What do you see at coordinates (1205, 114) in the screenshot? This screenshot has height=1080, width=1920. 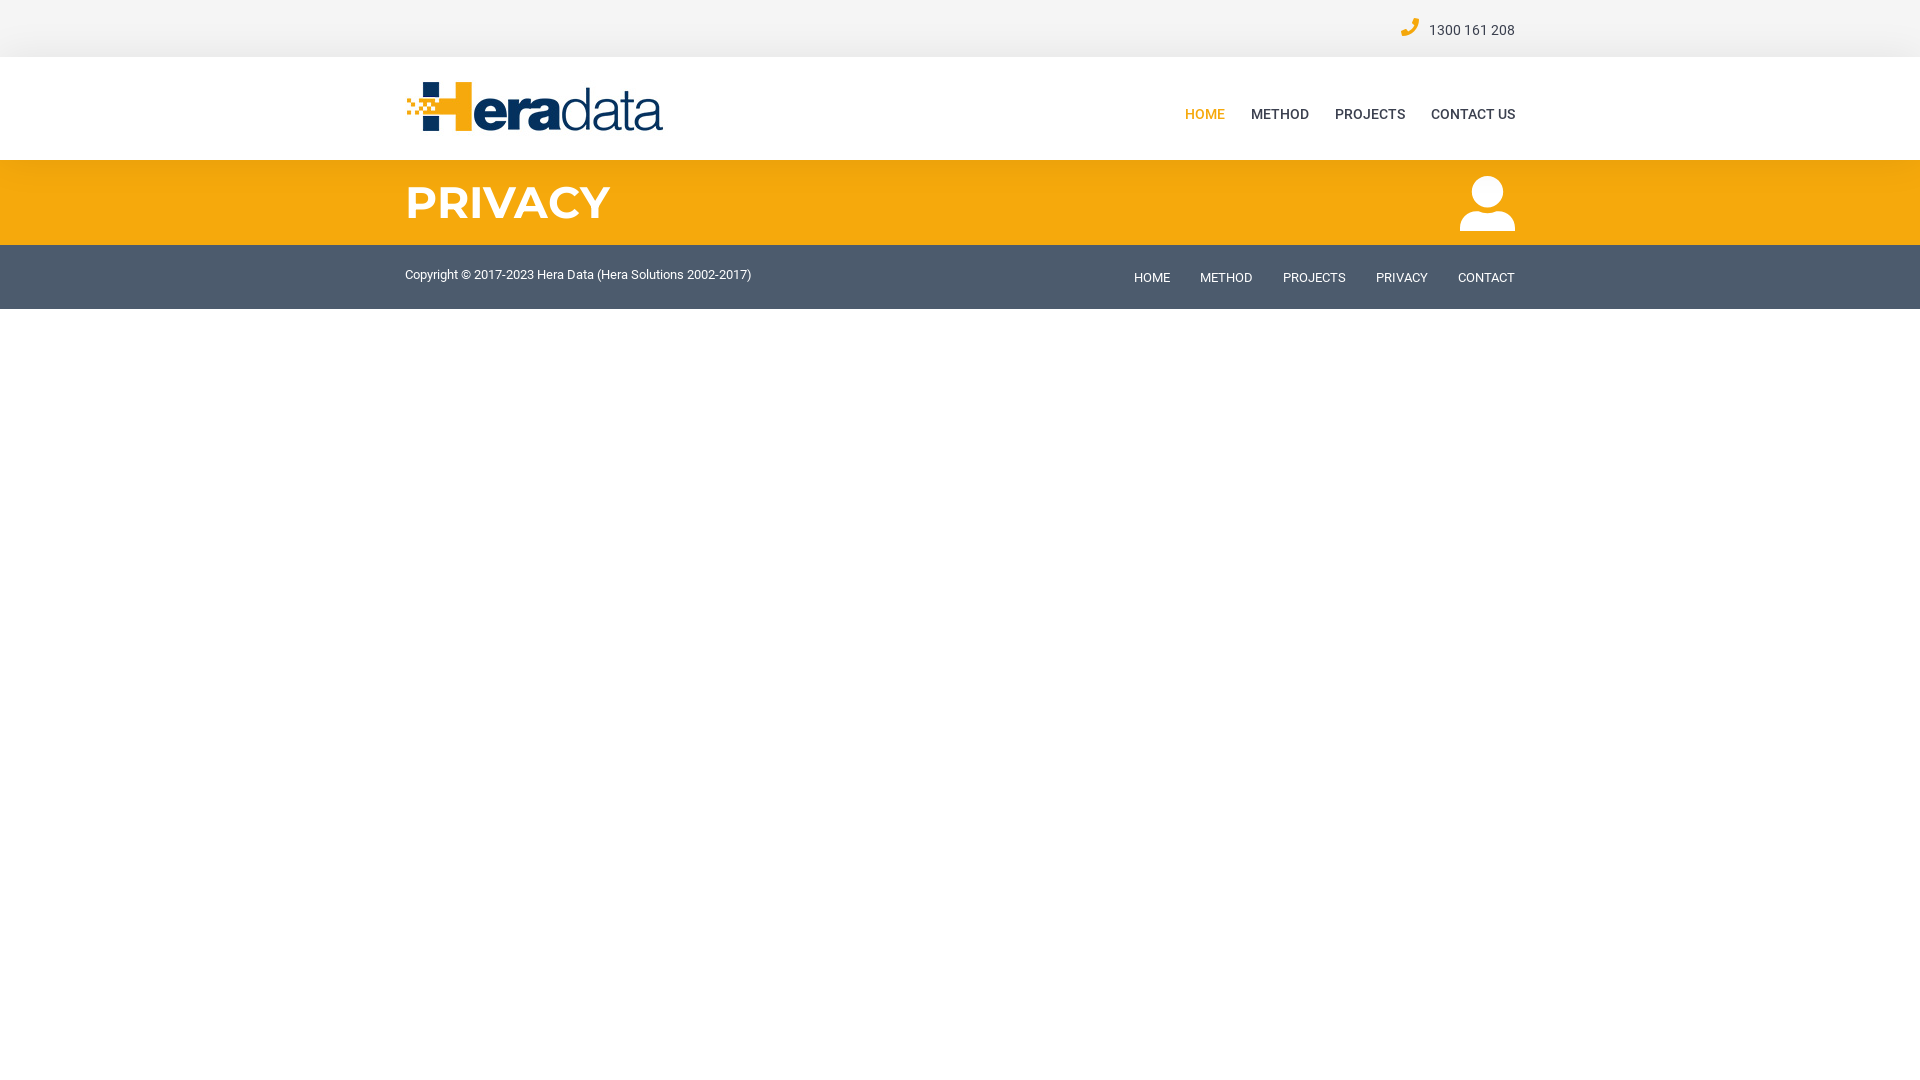 I see `HOME` at bounding box center [1205, 114].